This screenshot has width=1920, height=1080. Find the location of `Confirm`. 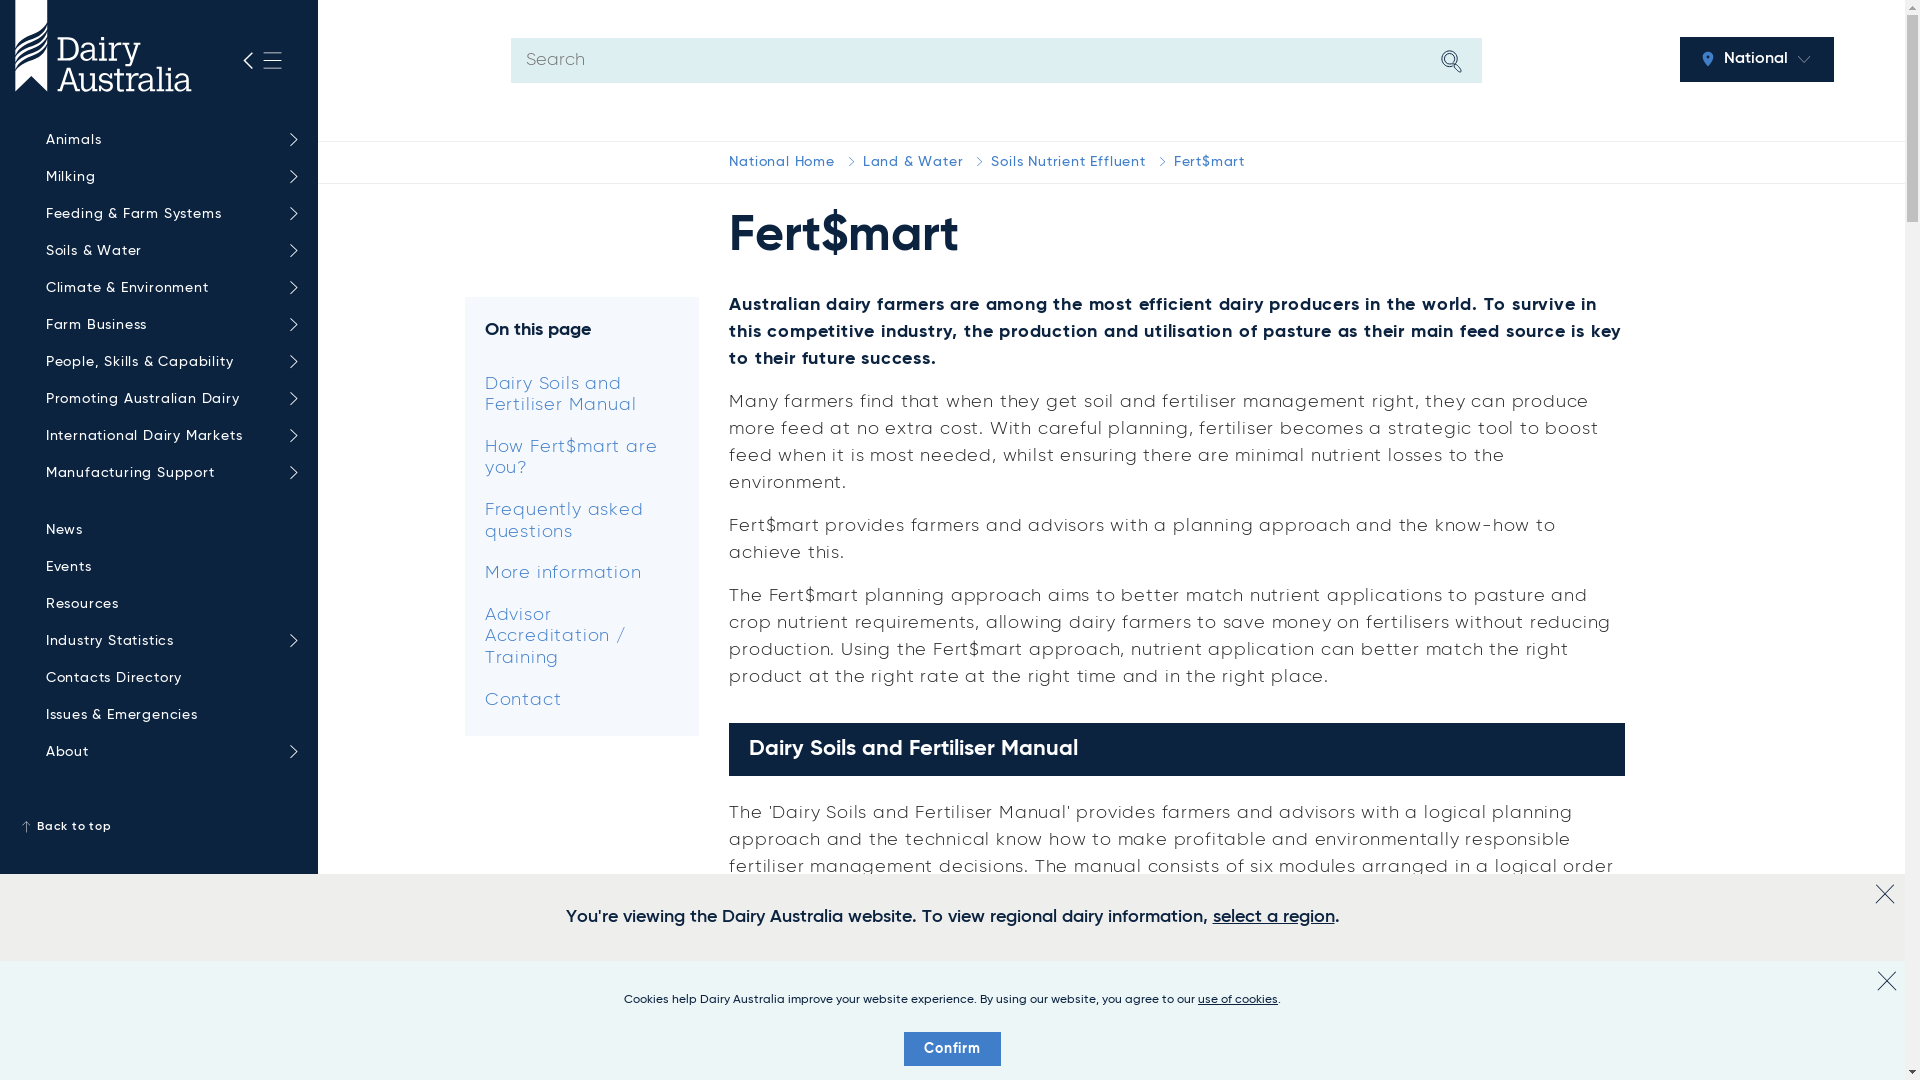

Confirm is located at coordinates (952, 1049).